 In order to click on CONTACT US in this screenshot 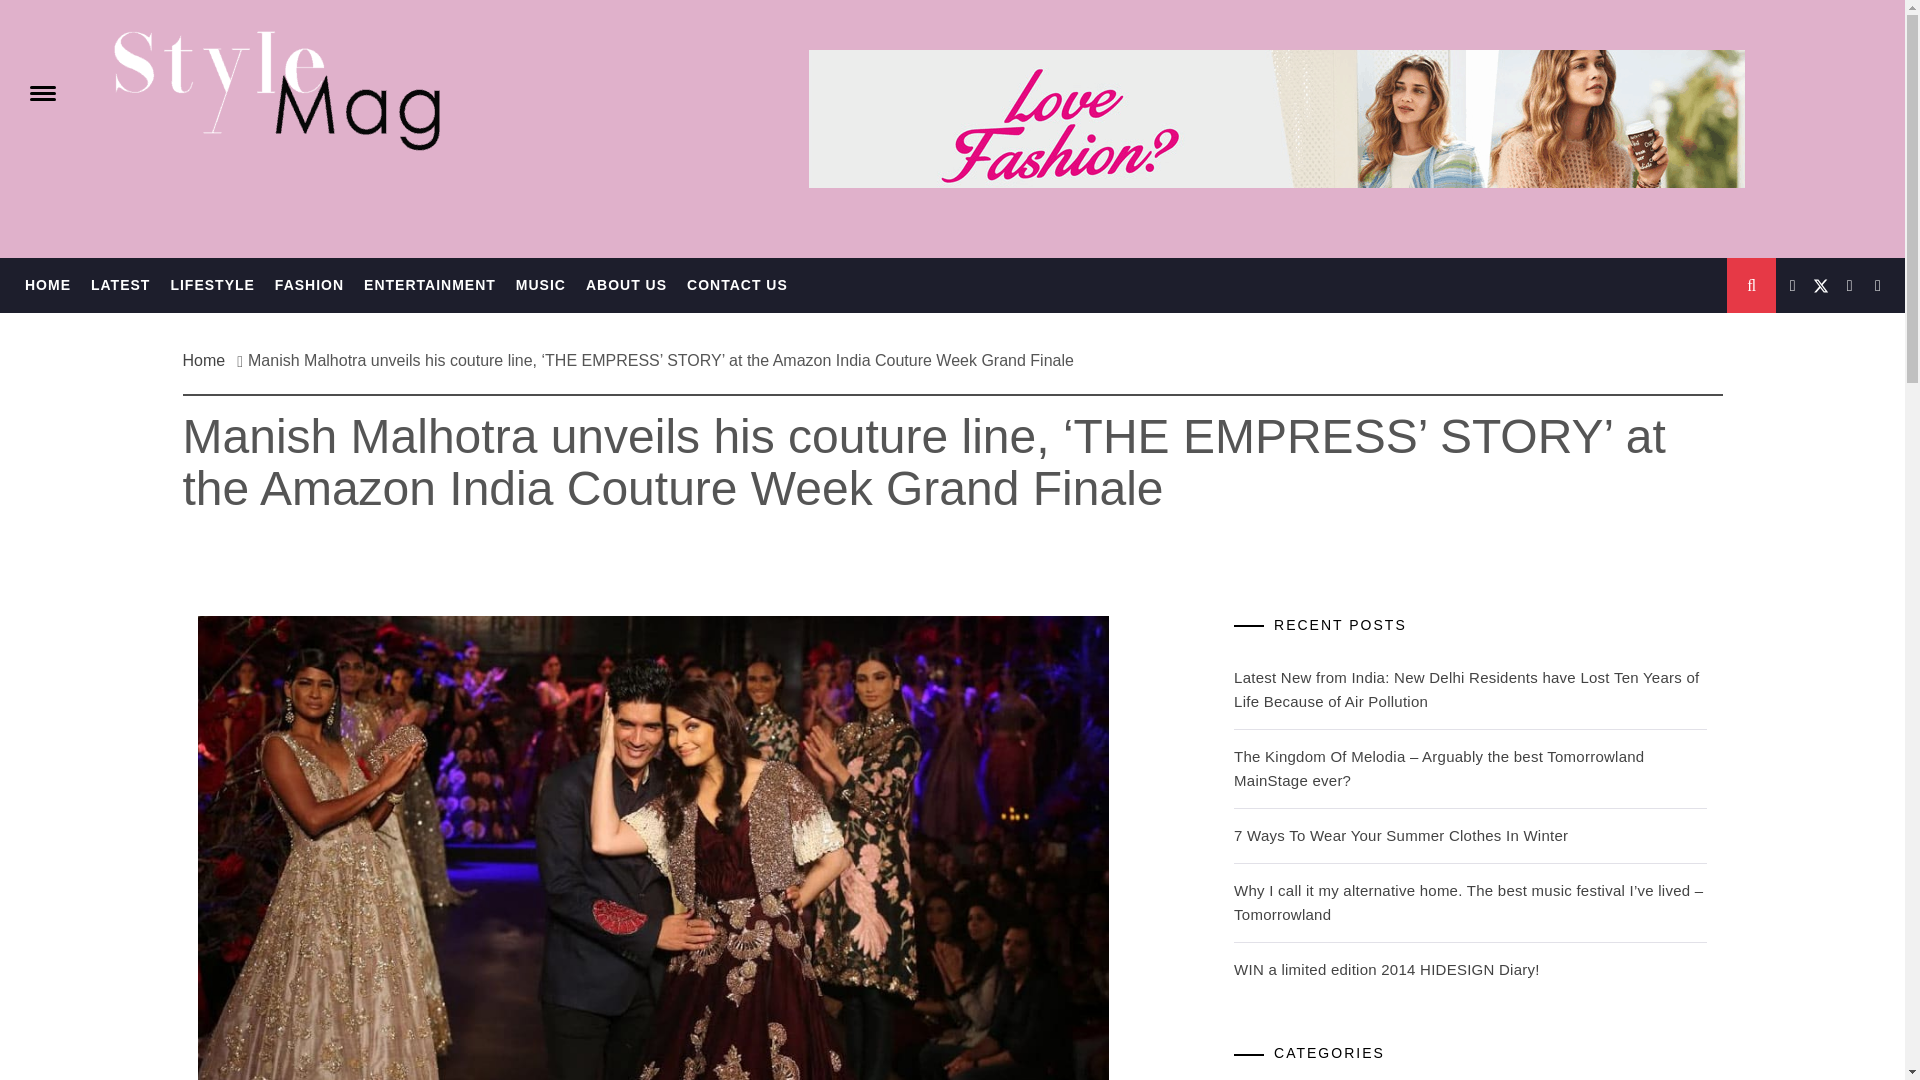, I will do `click(738, 286)`.